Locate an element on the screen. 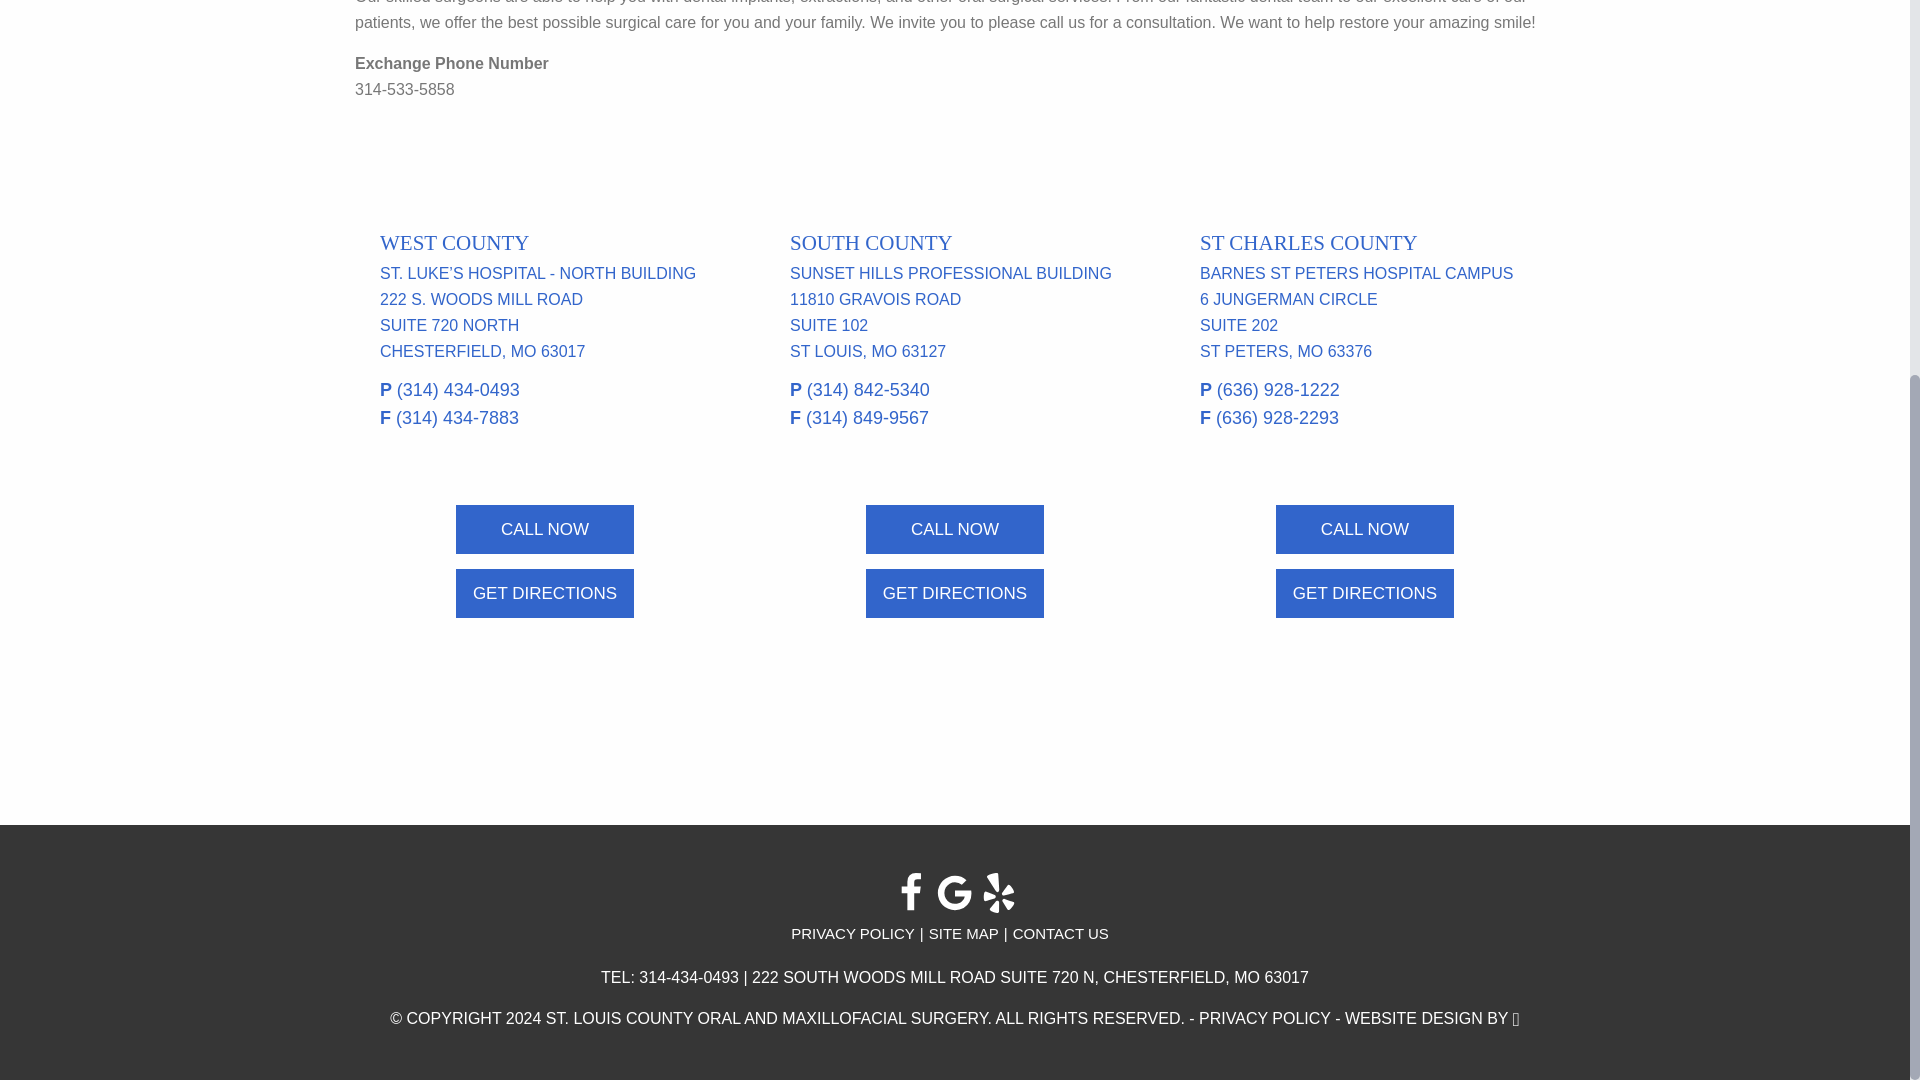  YELP ICON is located at coordinates (999, 892).